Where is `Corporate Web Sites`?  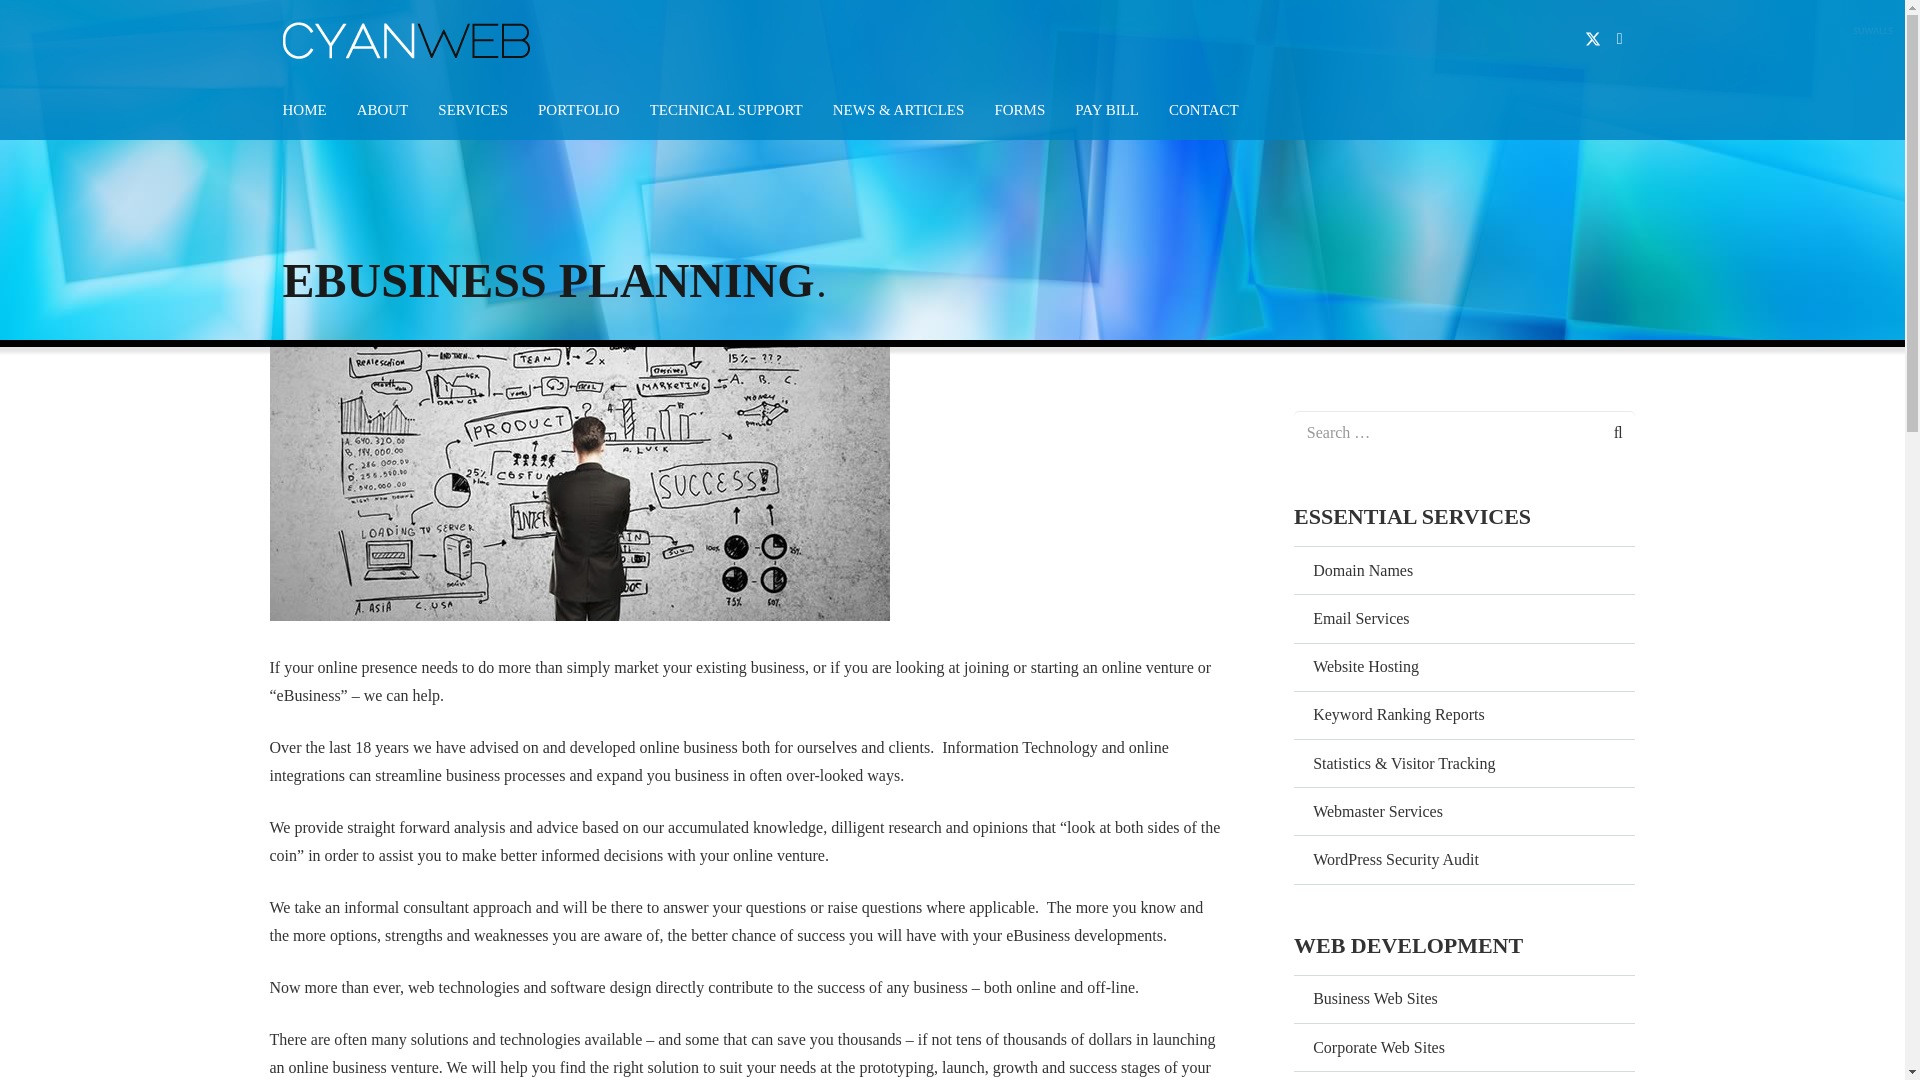 Corporate Web Sites is located at coordinates (1464, 1046).